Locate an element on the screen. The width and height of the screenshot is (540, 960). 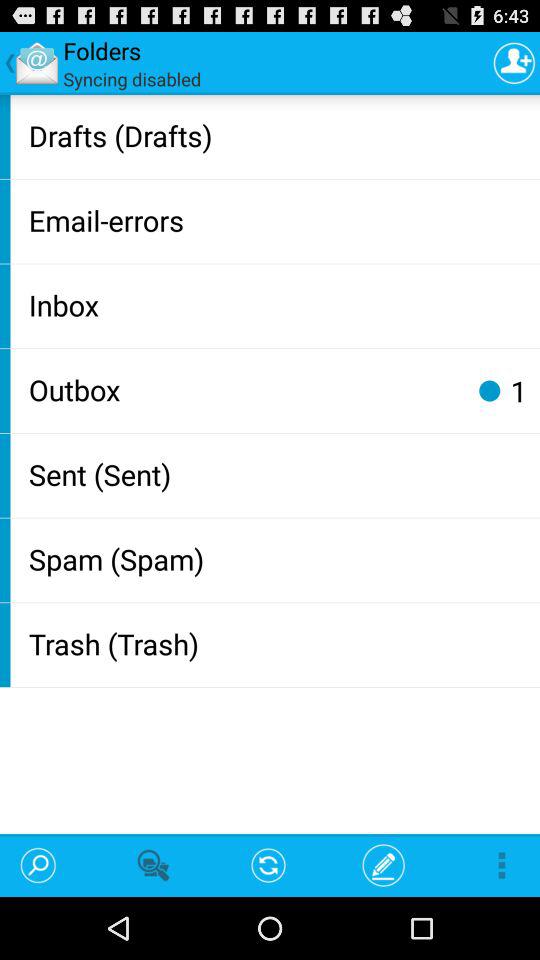
flip until the trash (trash) app is located at coordinates (280, 644).